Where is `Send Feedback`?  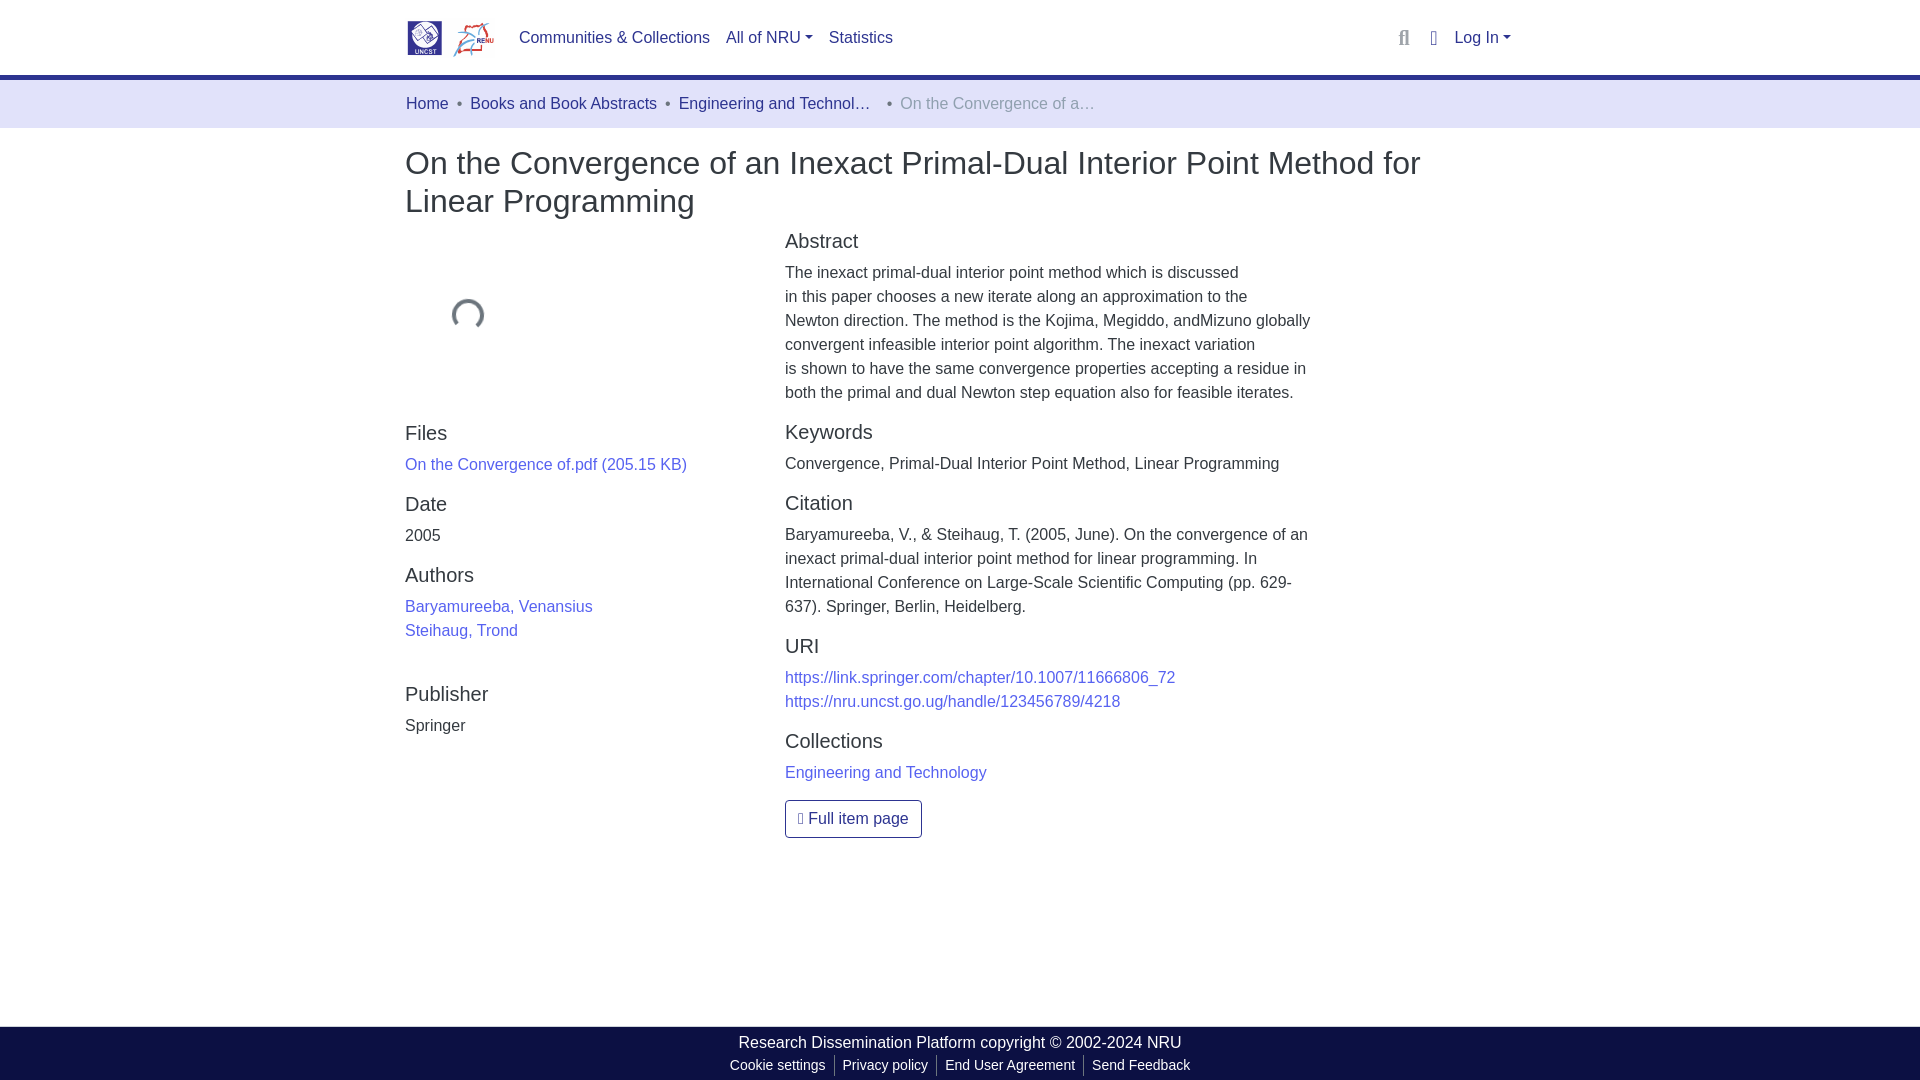
Send Feedback is located at coordinates (1141, 1065).